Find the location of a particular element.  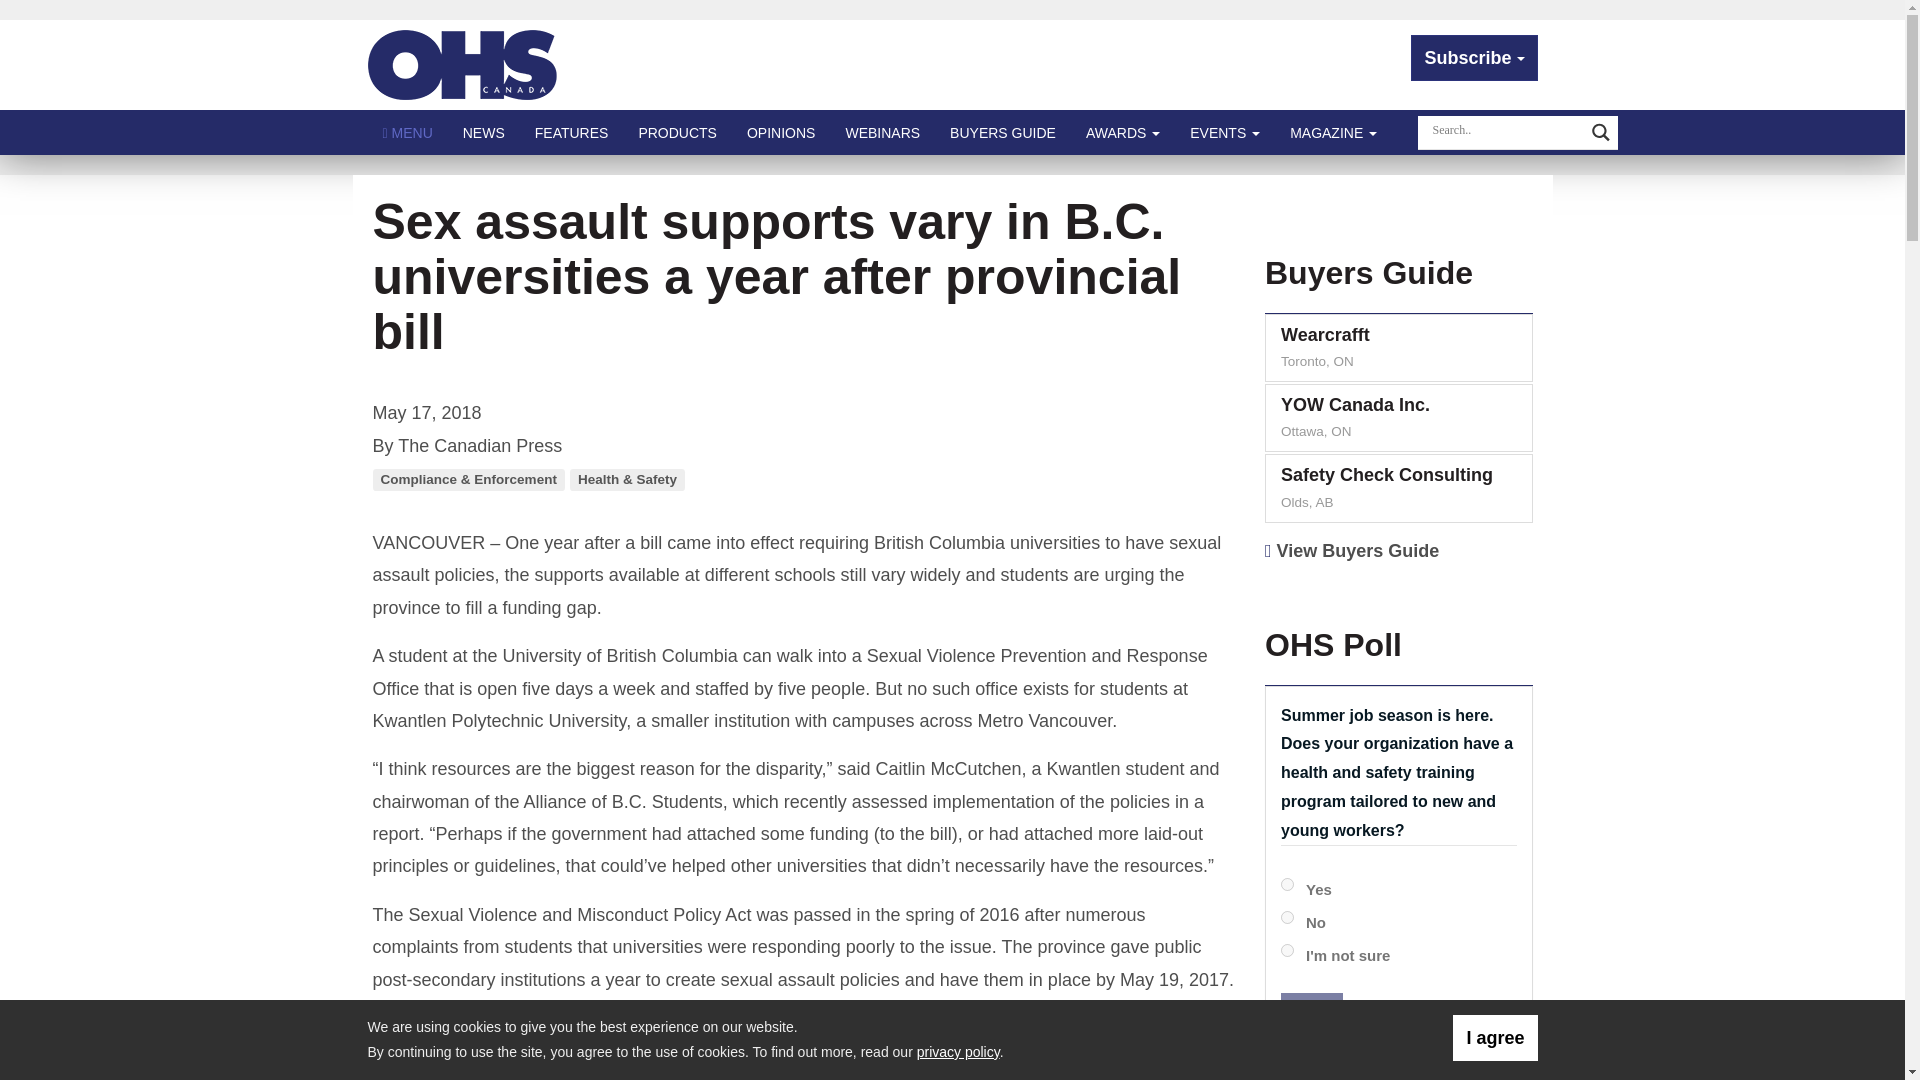

OHS Canada Magazine is located at coordinates (463, 64).